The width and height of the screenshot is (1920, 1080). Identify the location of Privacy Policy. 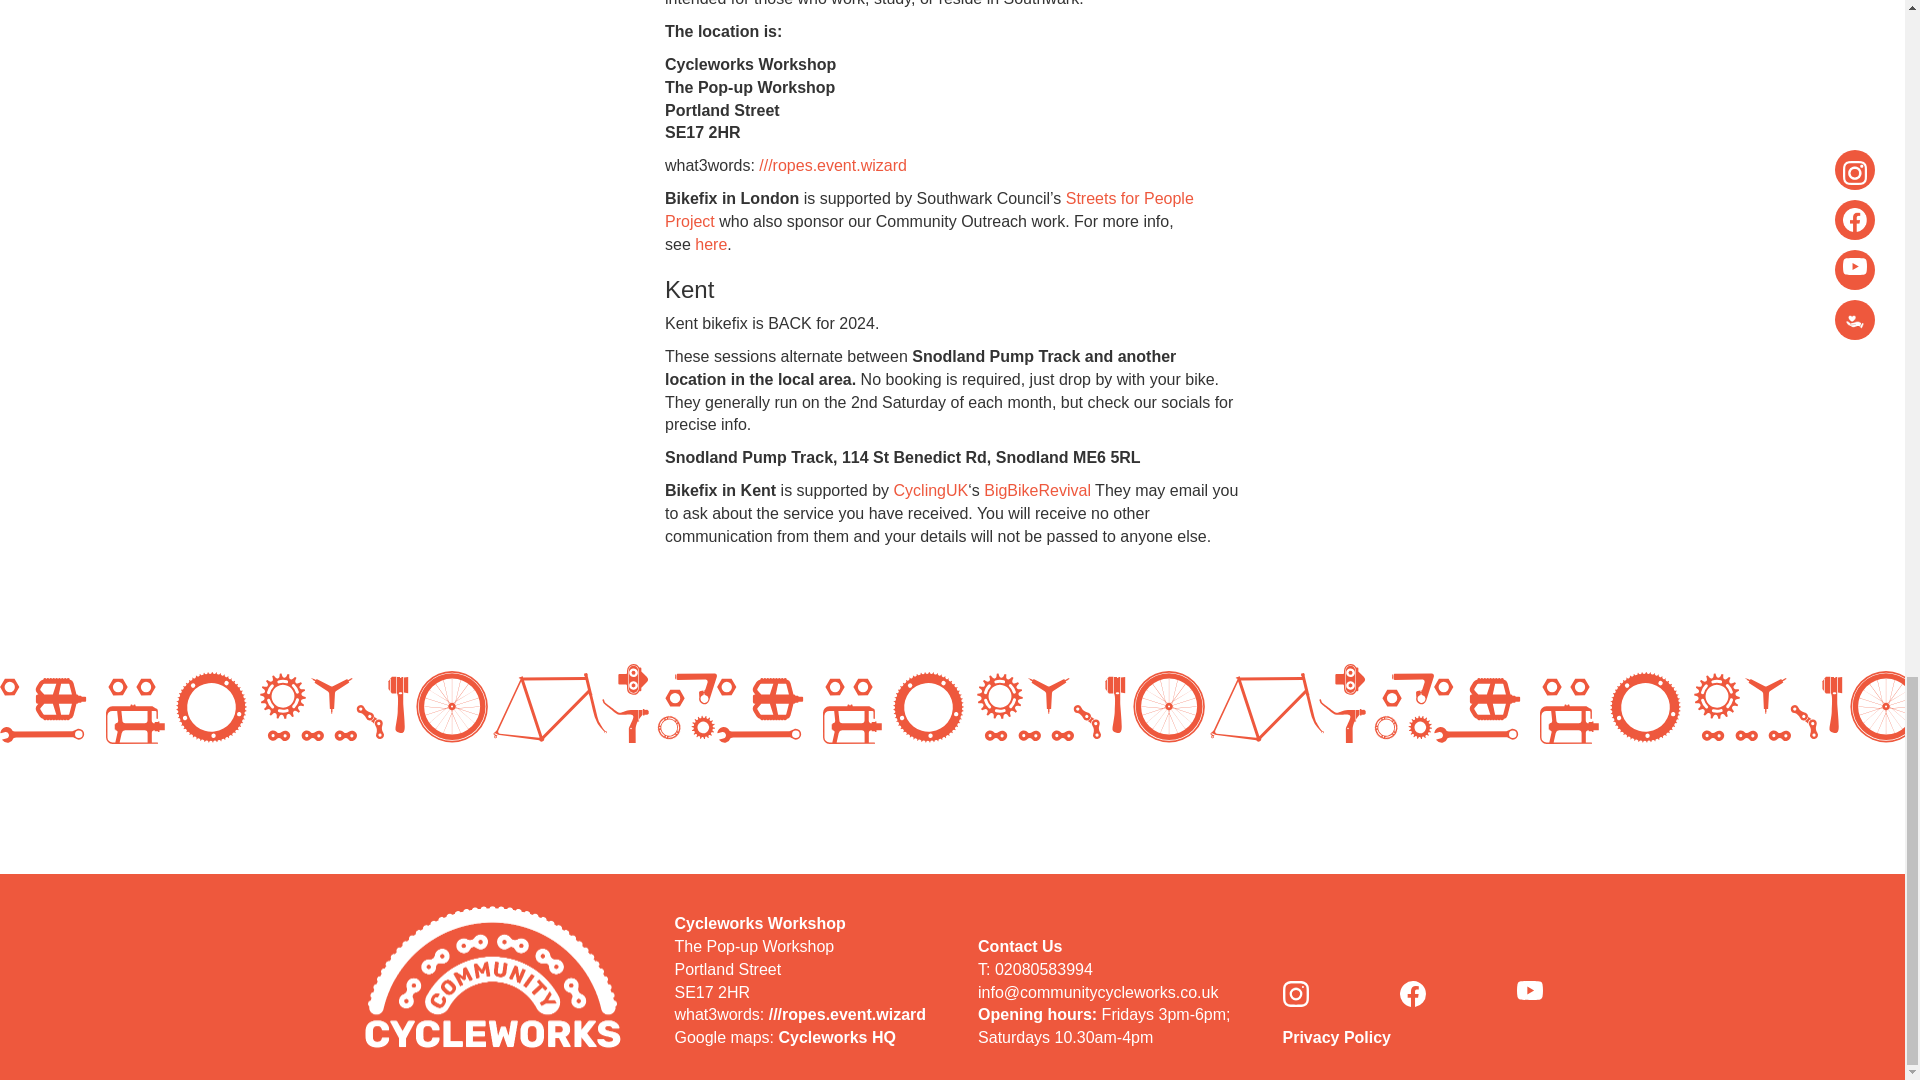
(1336, 1038).